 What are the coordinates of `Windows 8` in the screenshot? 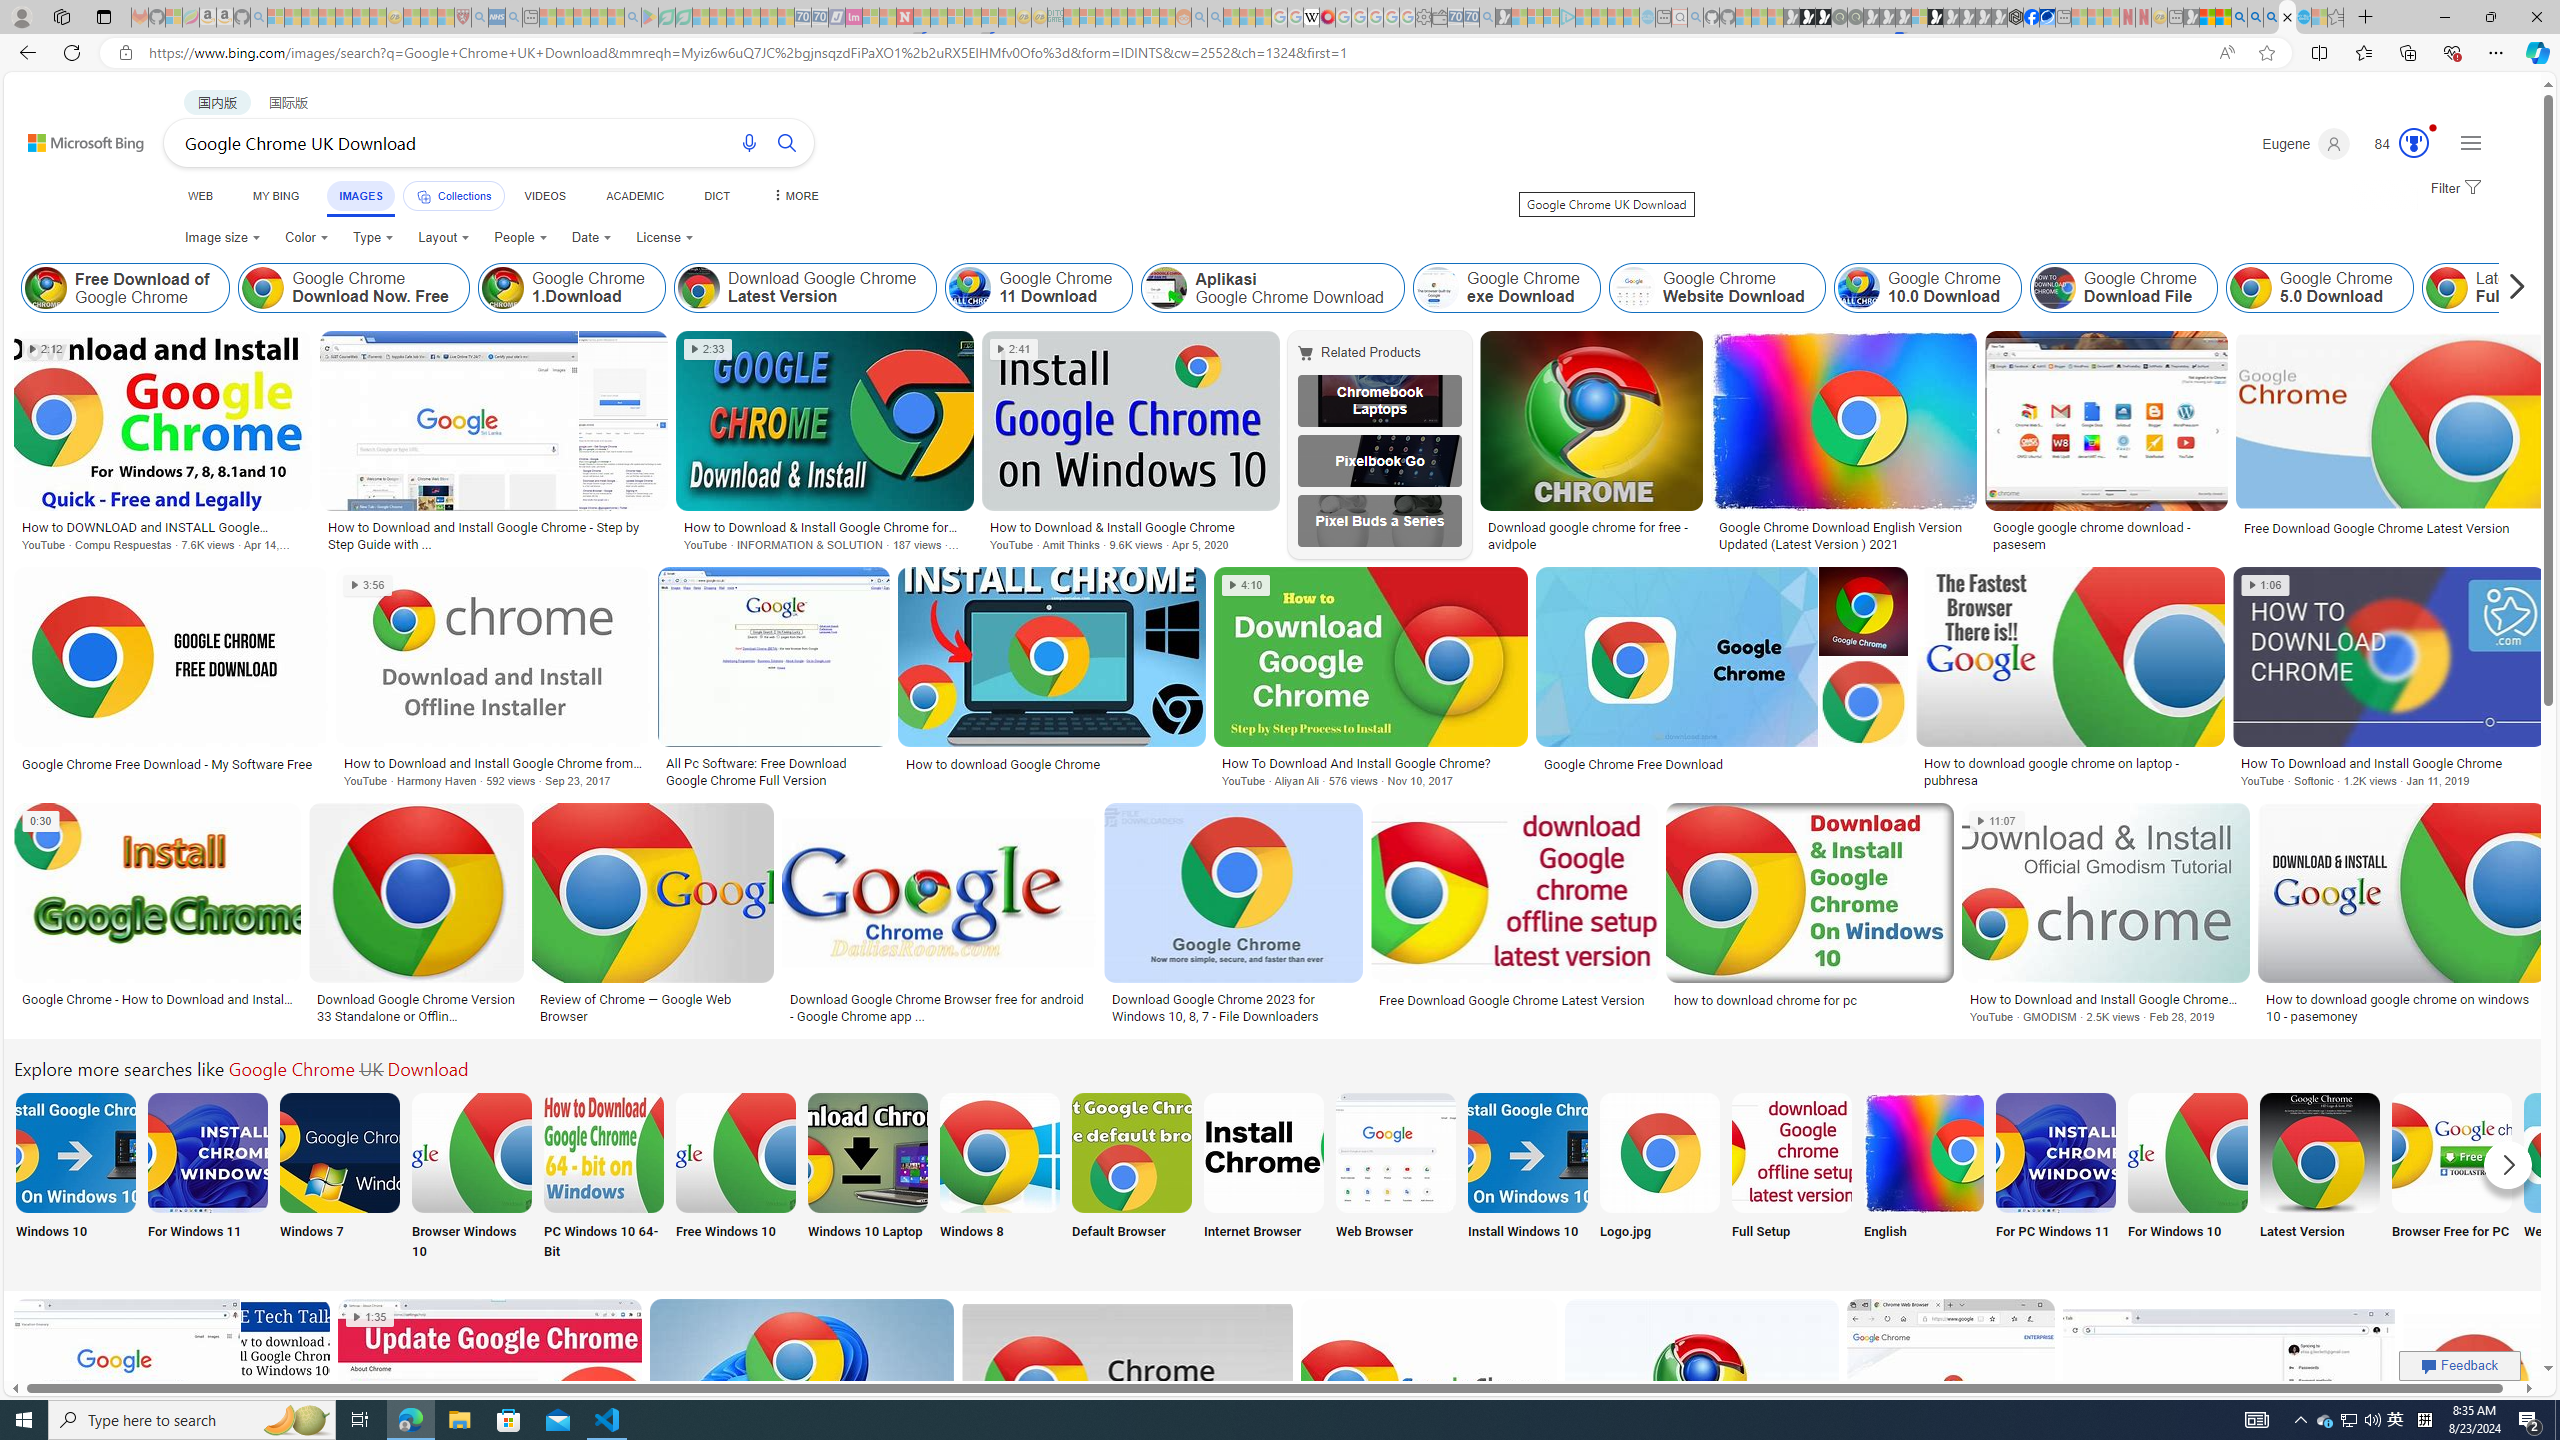 It's located at (999, 1178).